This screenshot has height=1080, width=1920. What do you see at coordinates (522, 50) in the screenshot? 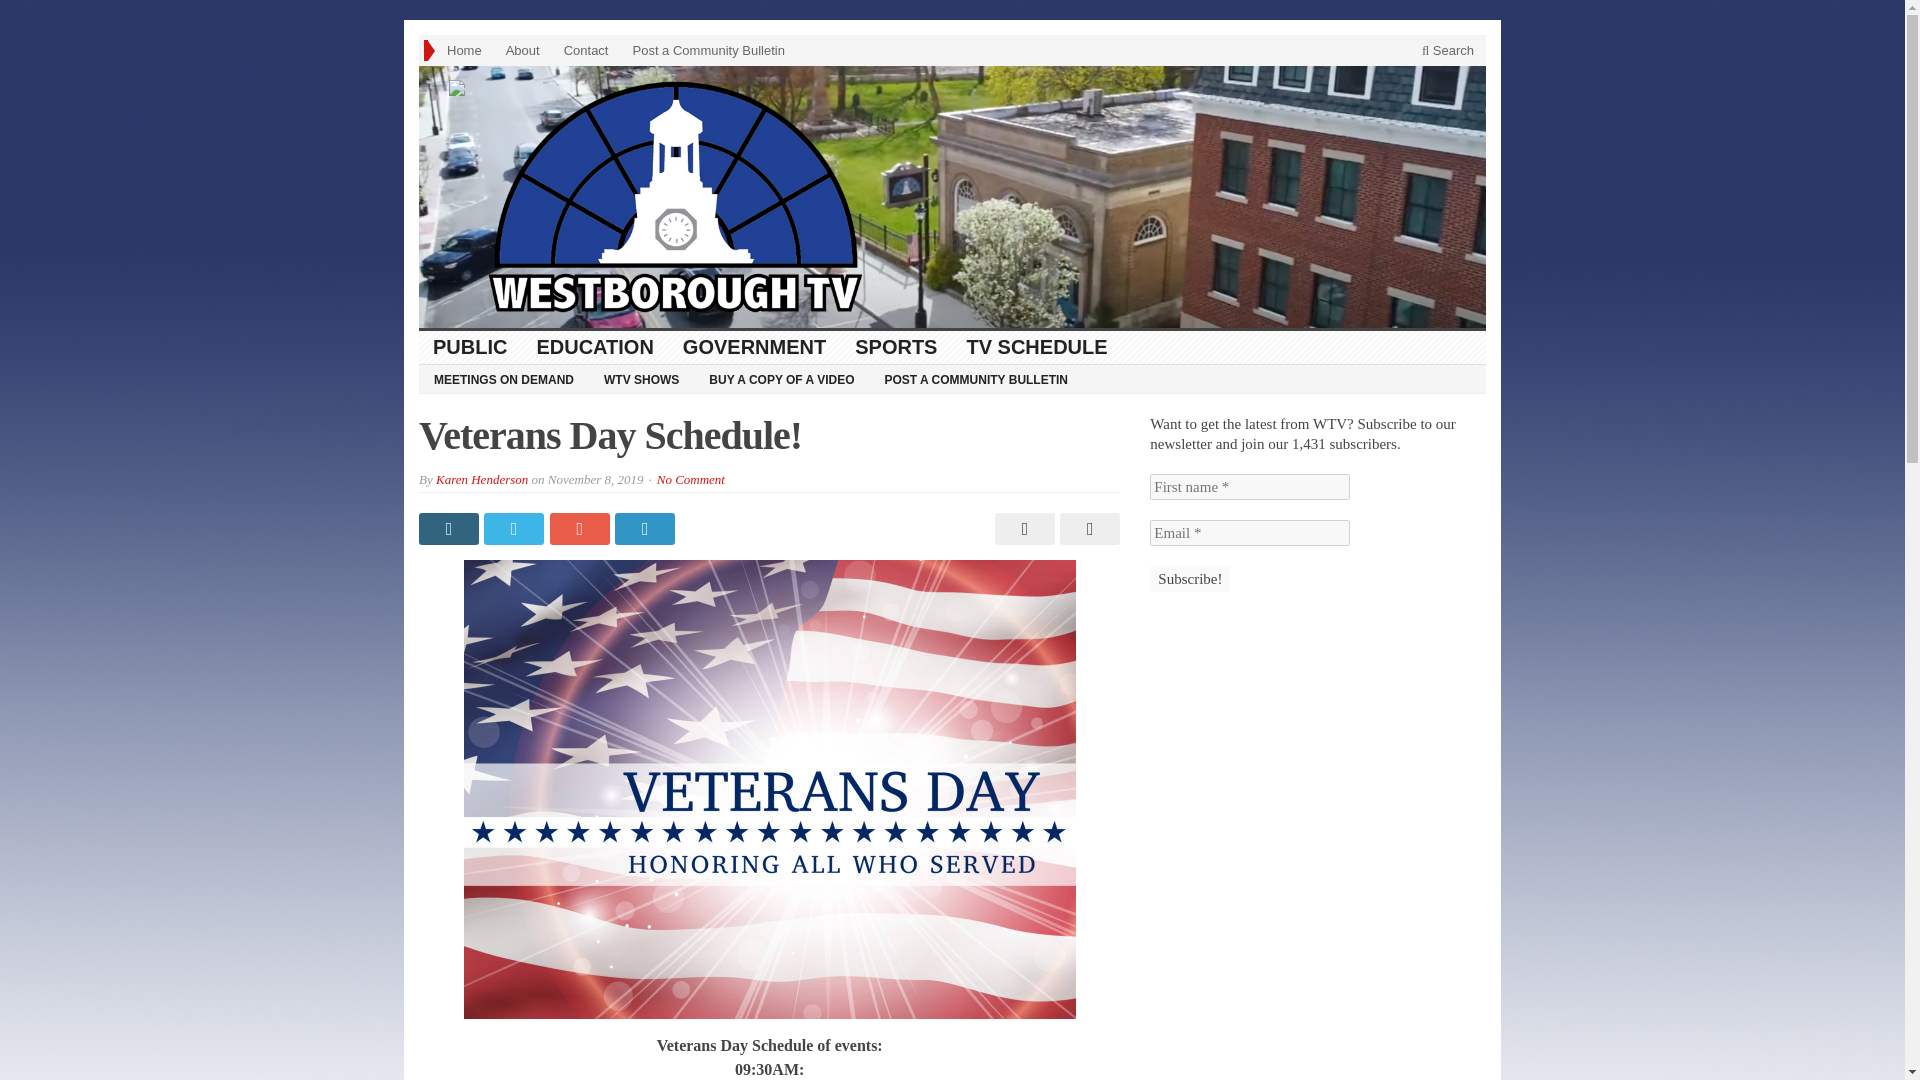
I see `About` at bounding box center [522, 50].